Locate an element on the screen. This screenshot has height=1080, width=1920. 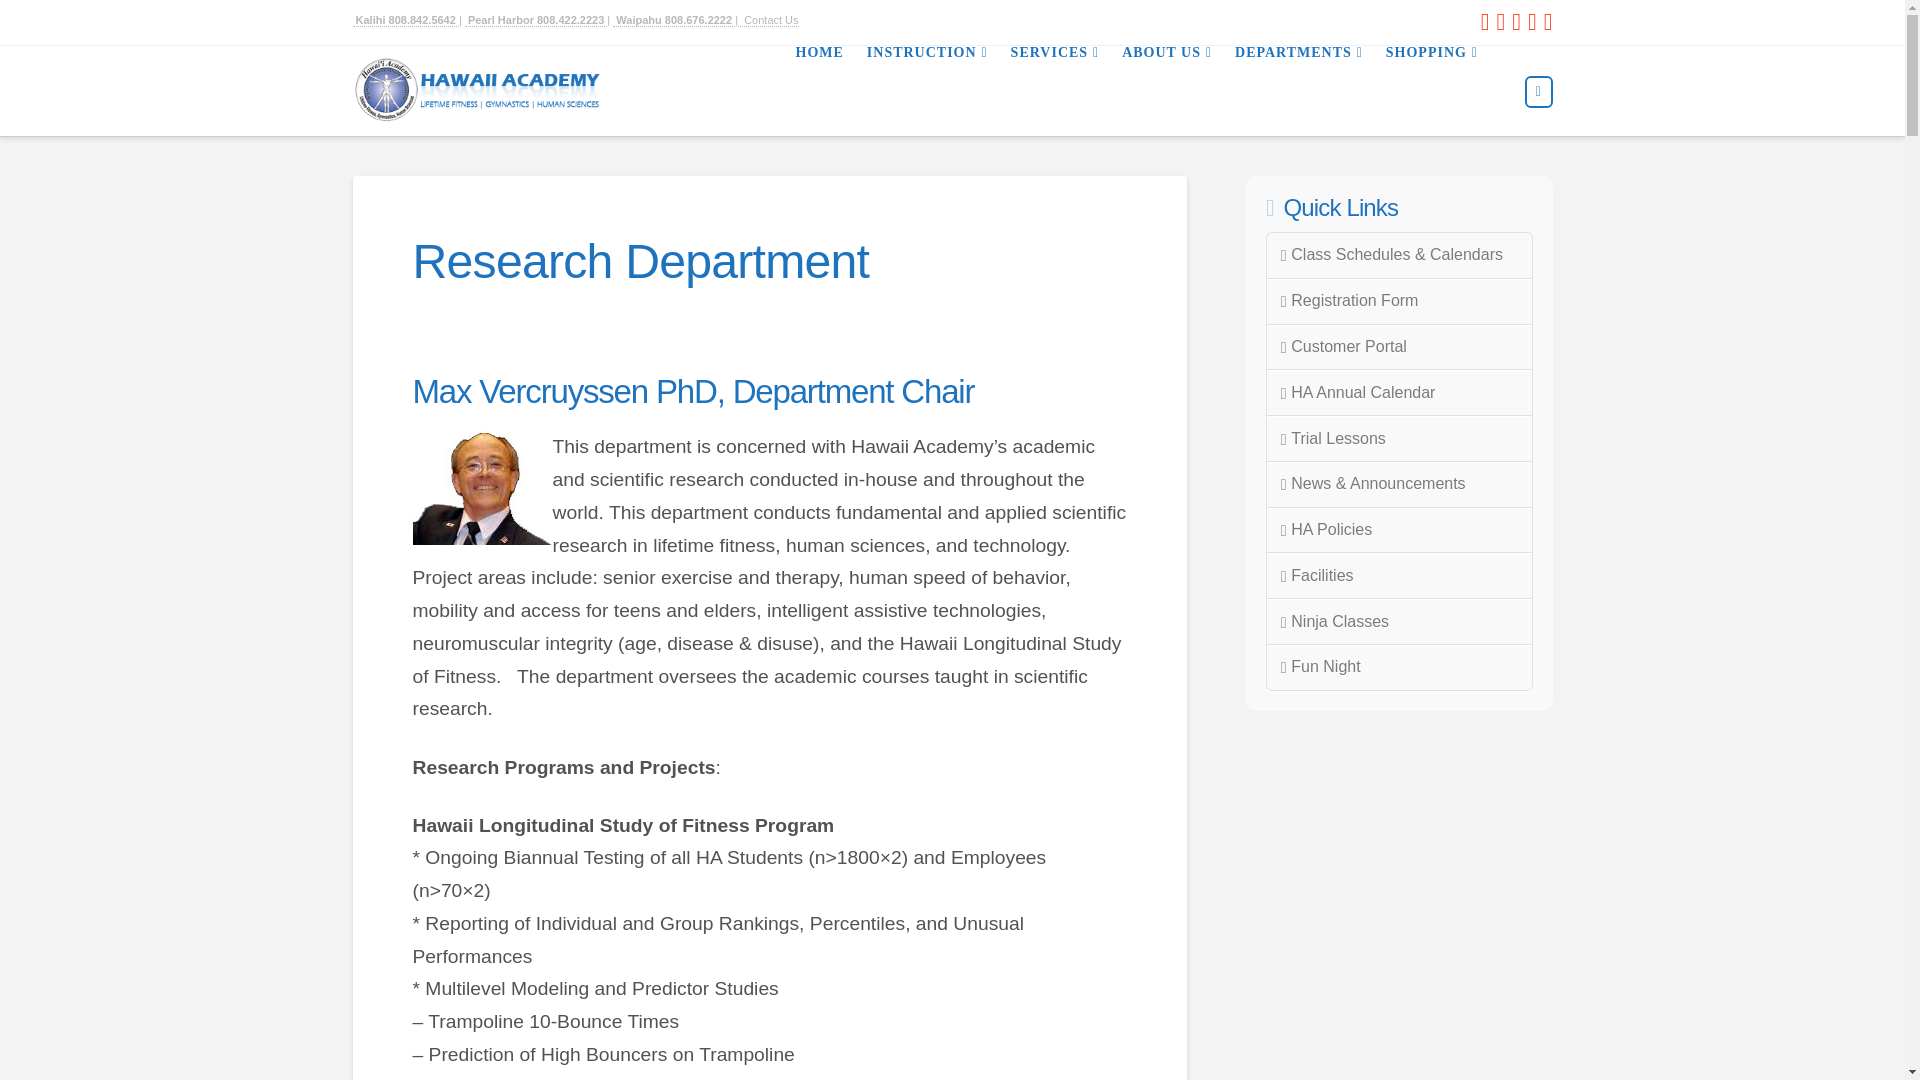
Pearl Harbor 808.422.2223 is located at coordinates (536, 20).